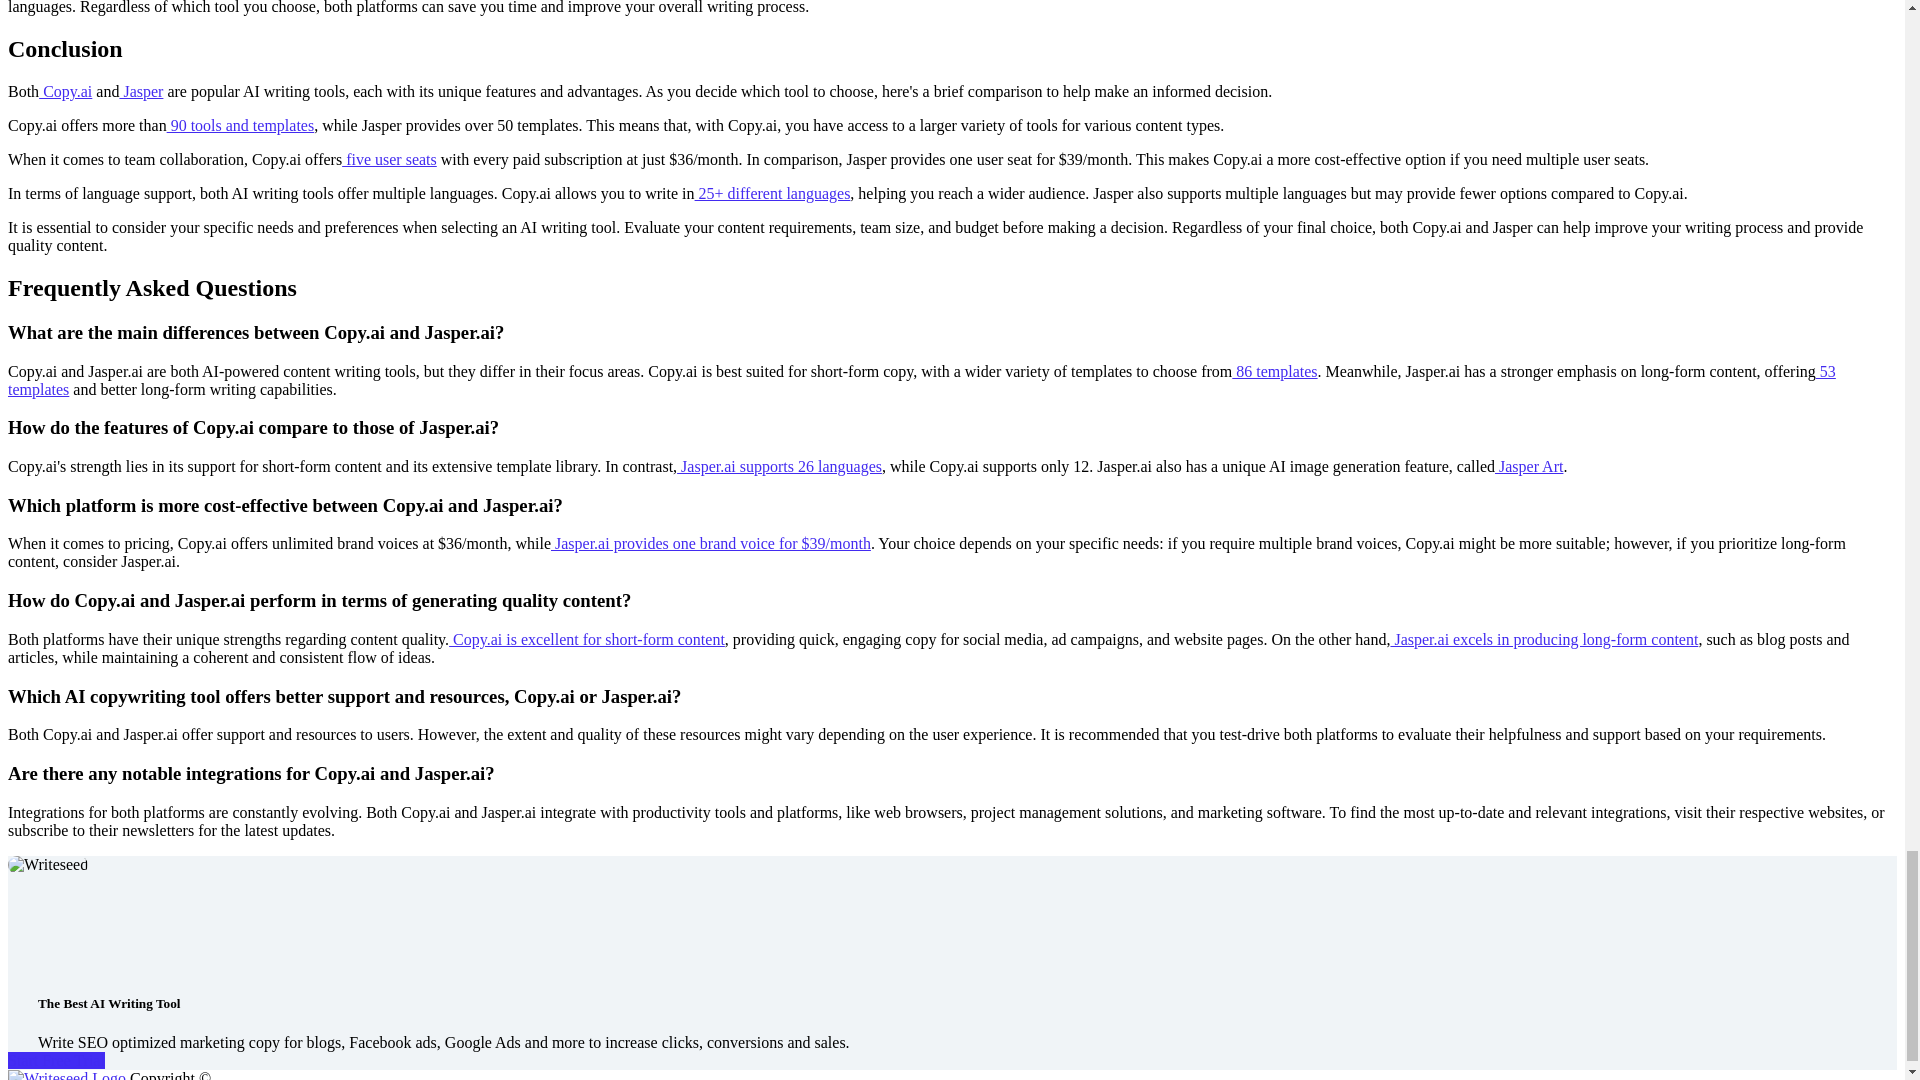 The height and width of the screenshot is (1080, 1920). I want to click on  Jasper.ai excels in producing long-form content, so click(1544, 639).